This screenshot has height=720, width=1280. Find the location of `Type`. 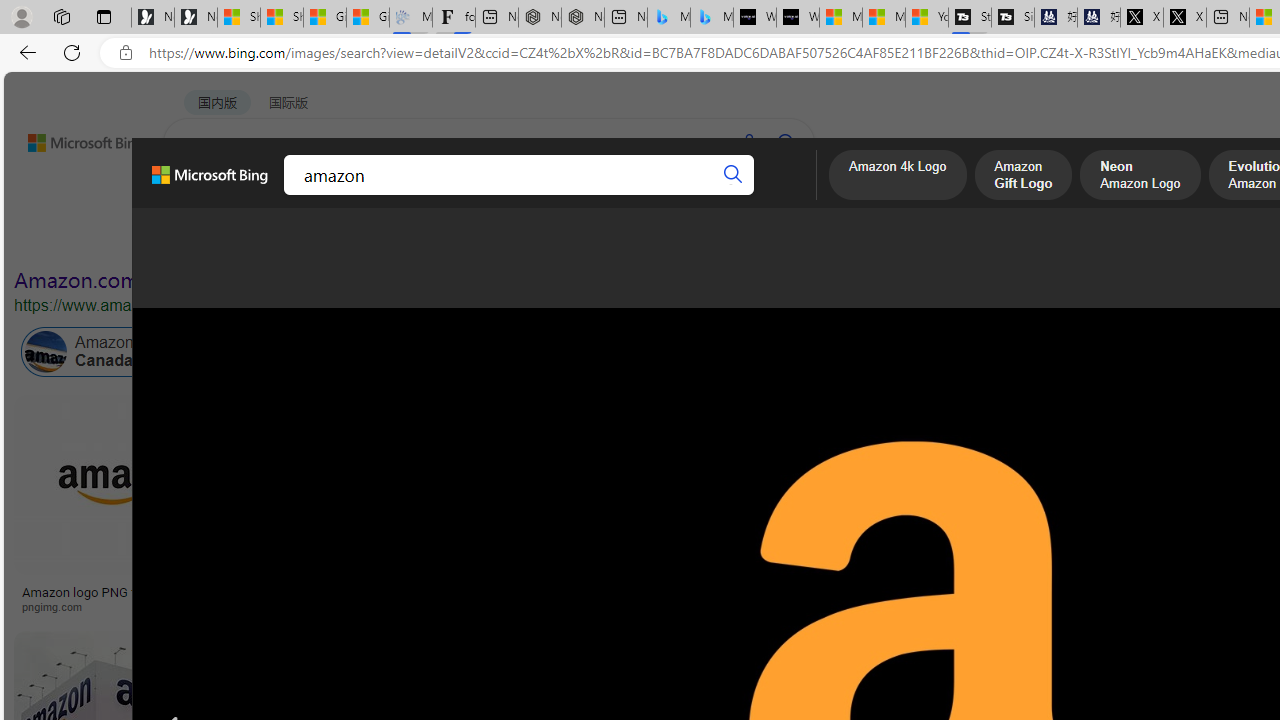

Type is located at coordinates (374, 238).